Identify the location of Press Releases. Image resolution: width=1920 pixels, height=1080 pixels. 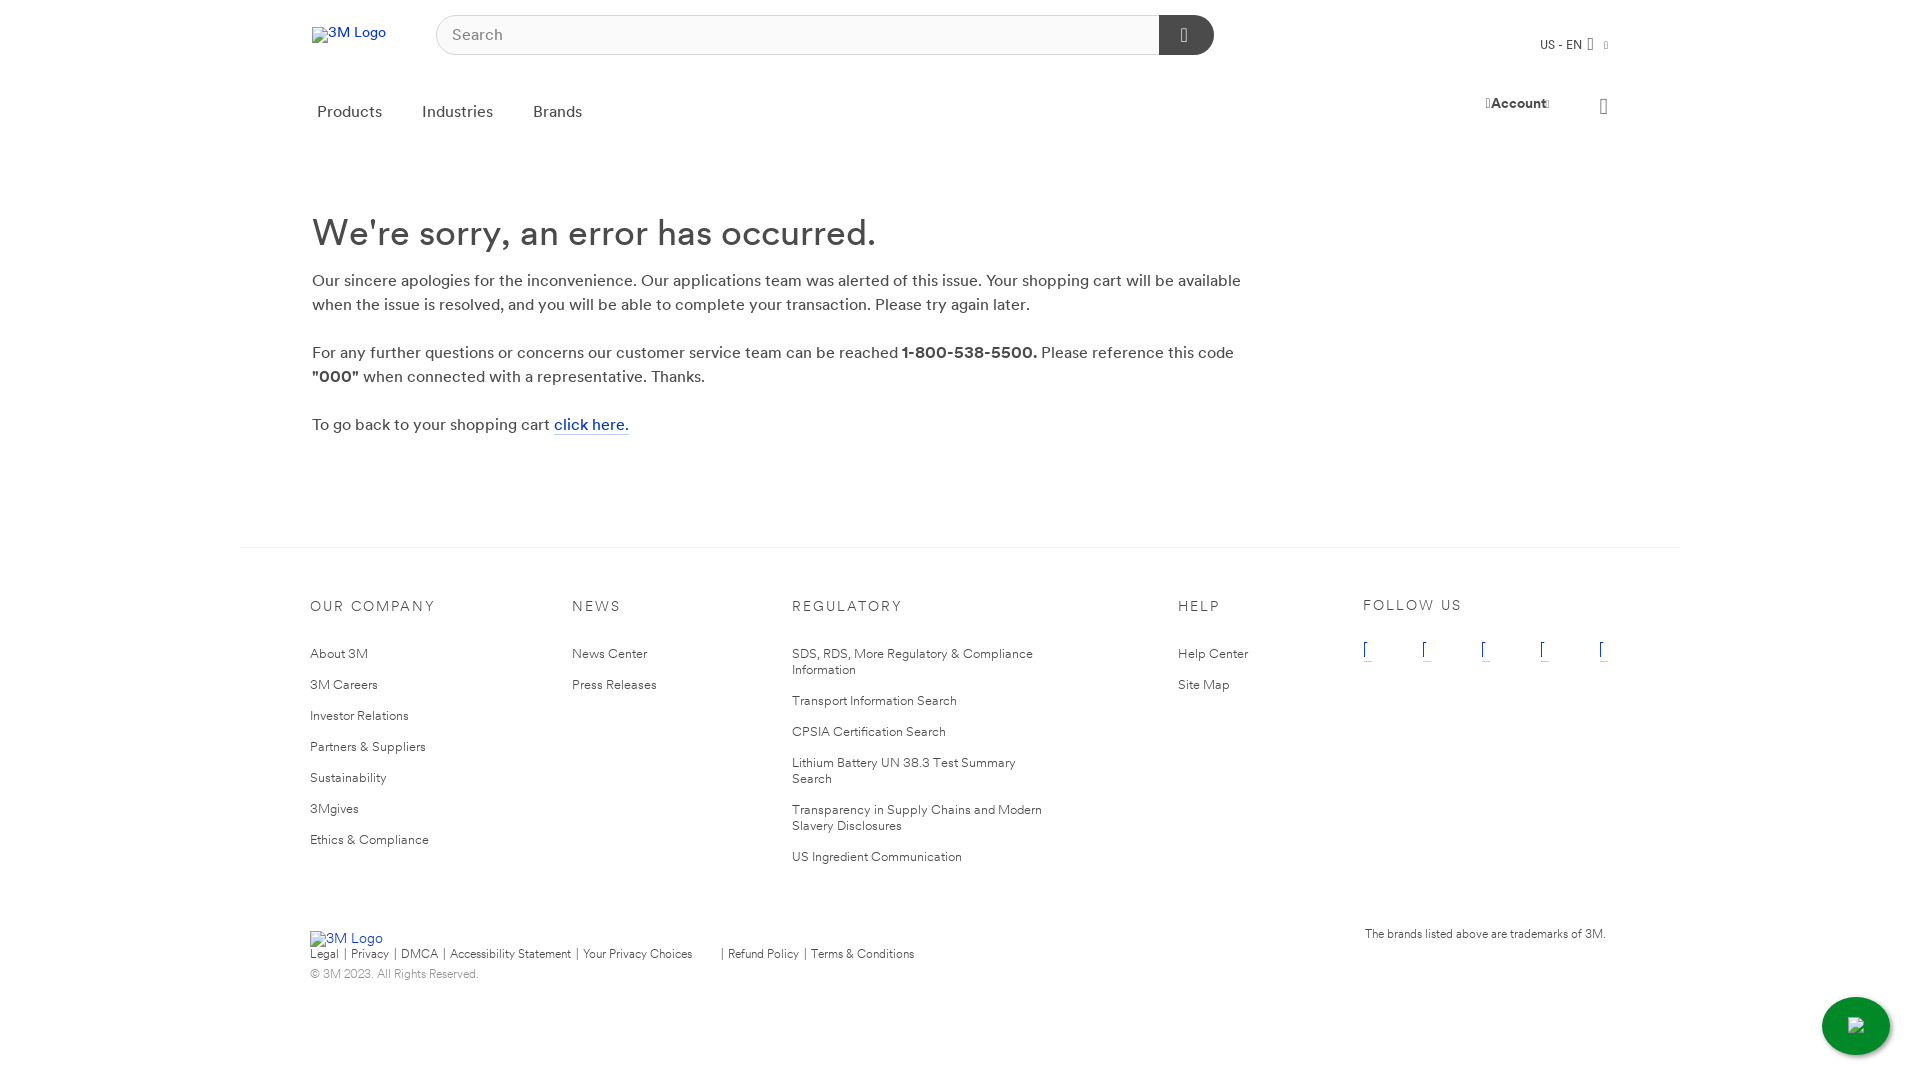
(614, 684).